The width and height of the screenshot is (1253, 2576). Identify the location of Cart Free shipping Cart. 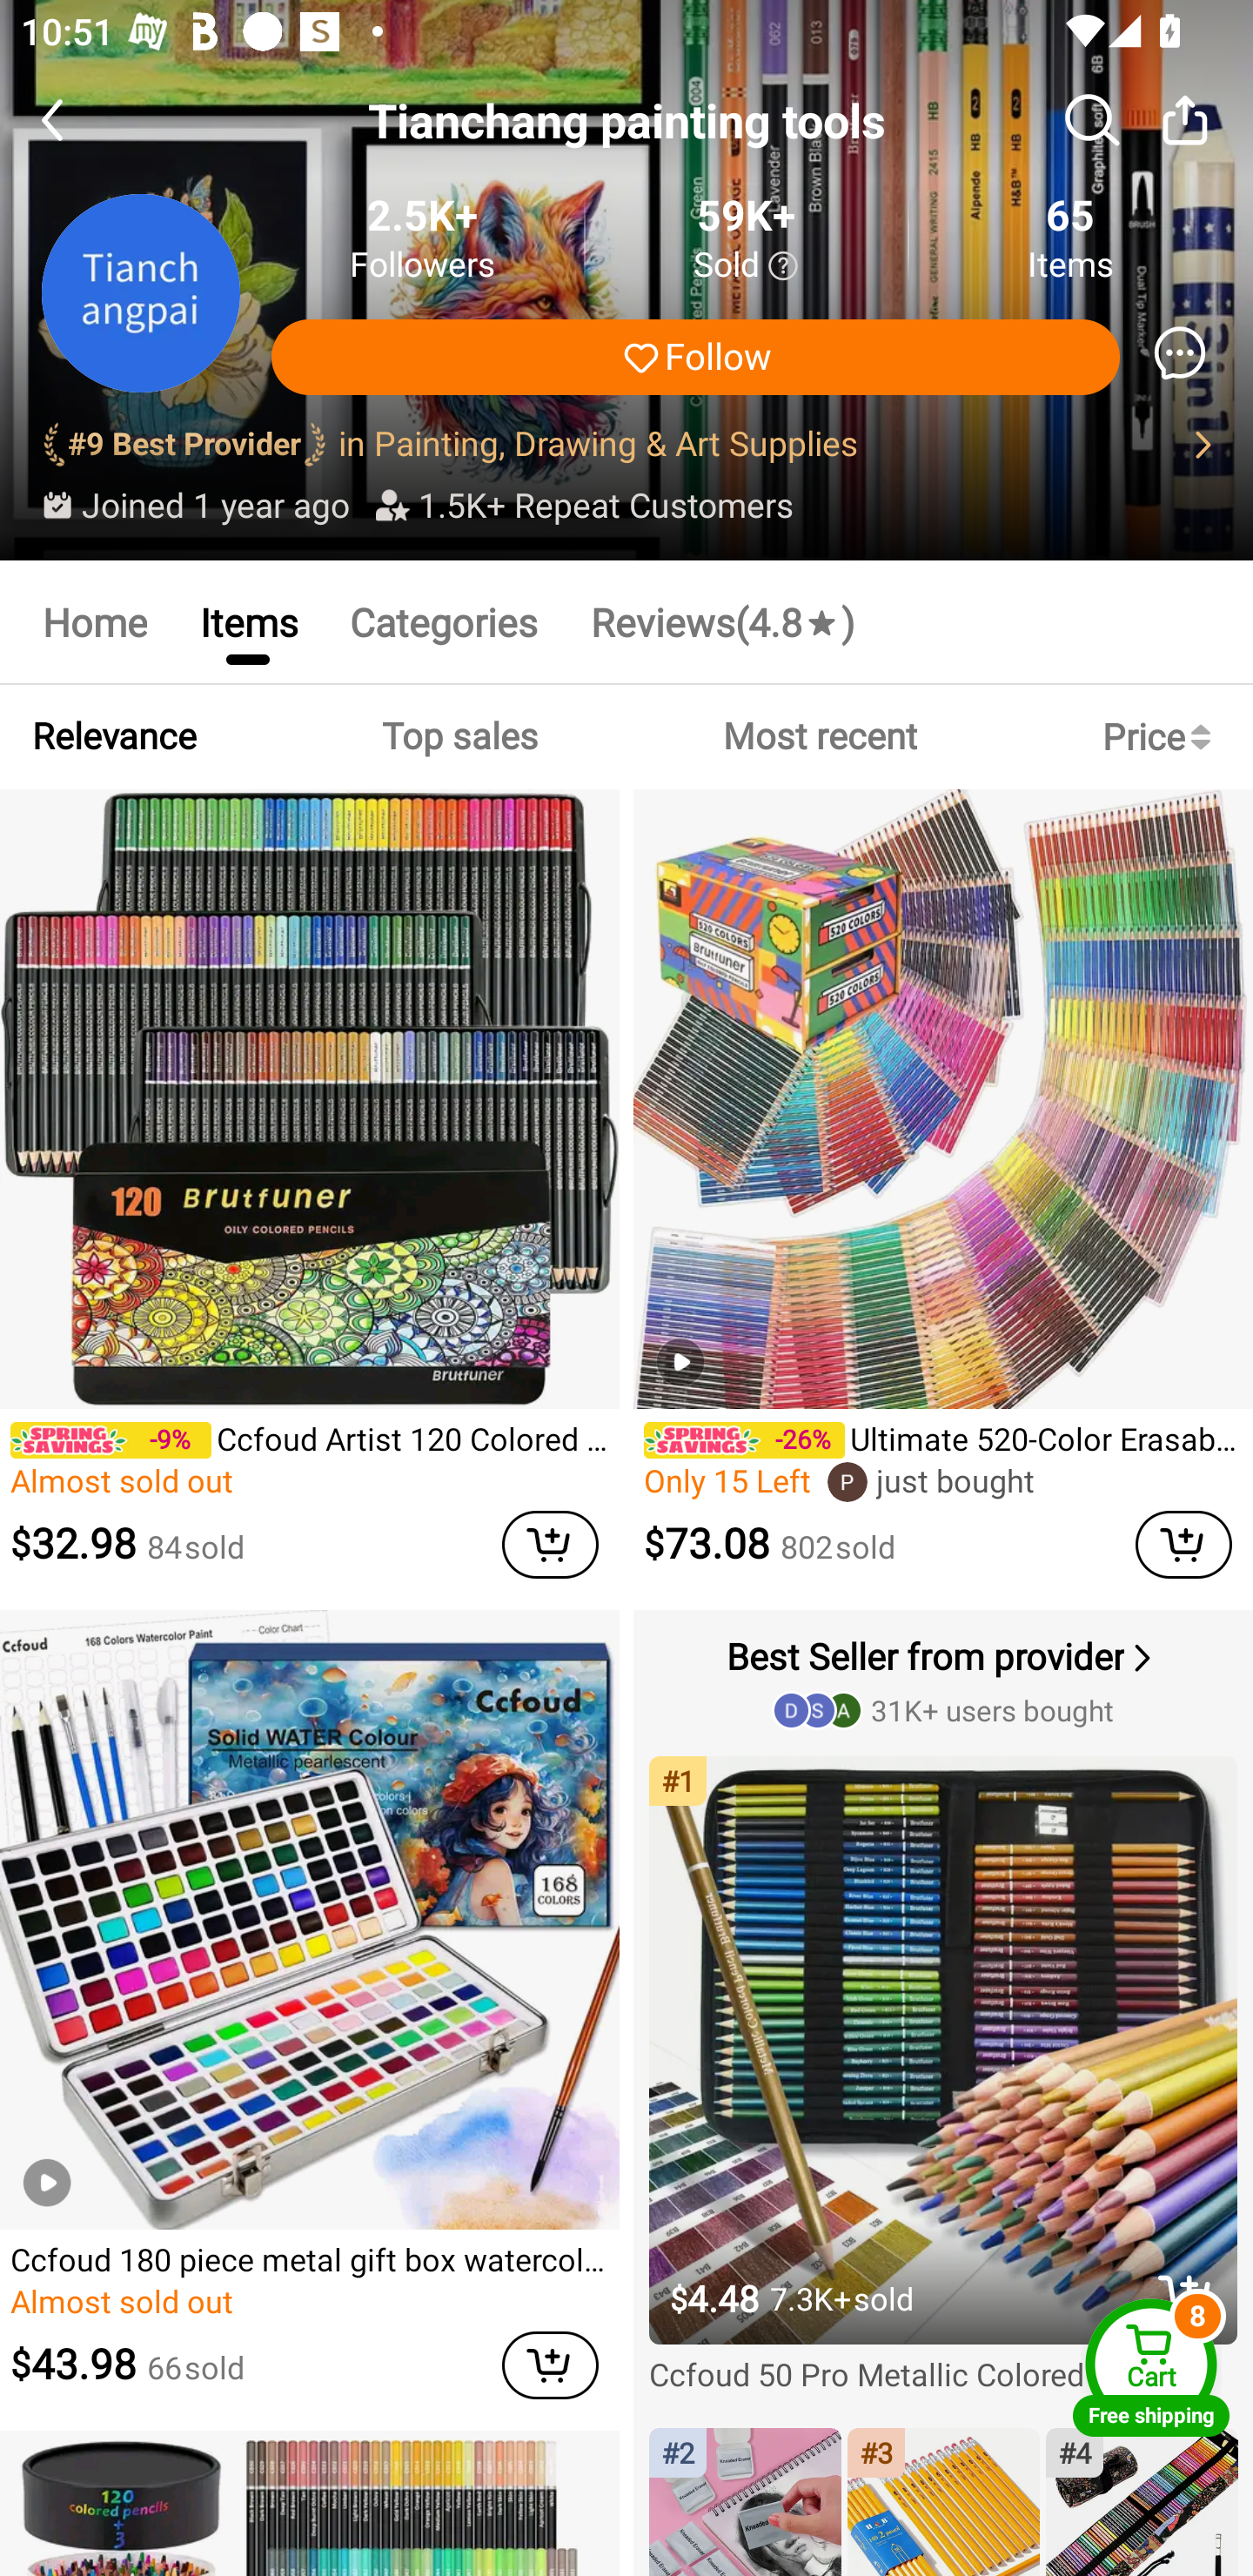
(1151, 2367).